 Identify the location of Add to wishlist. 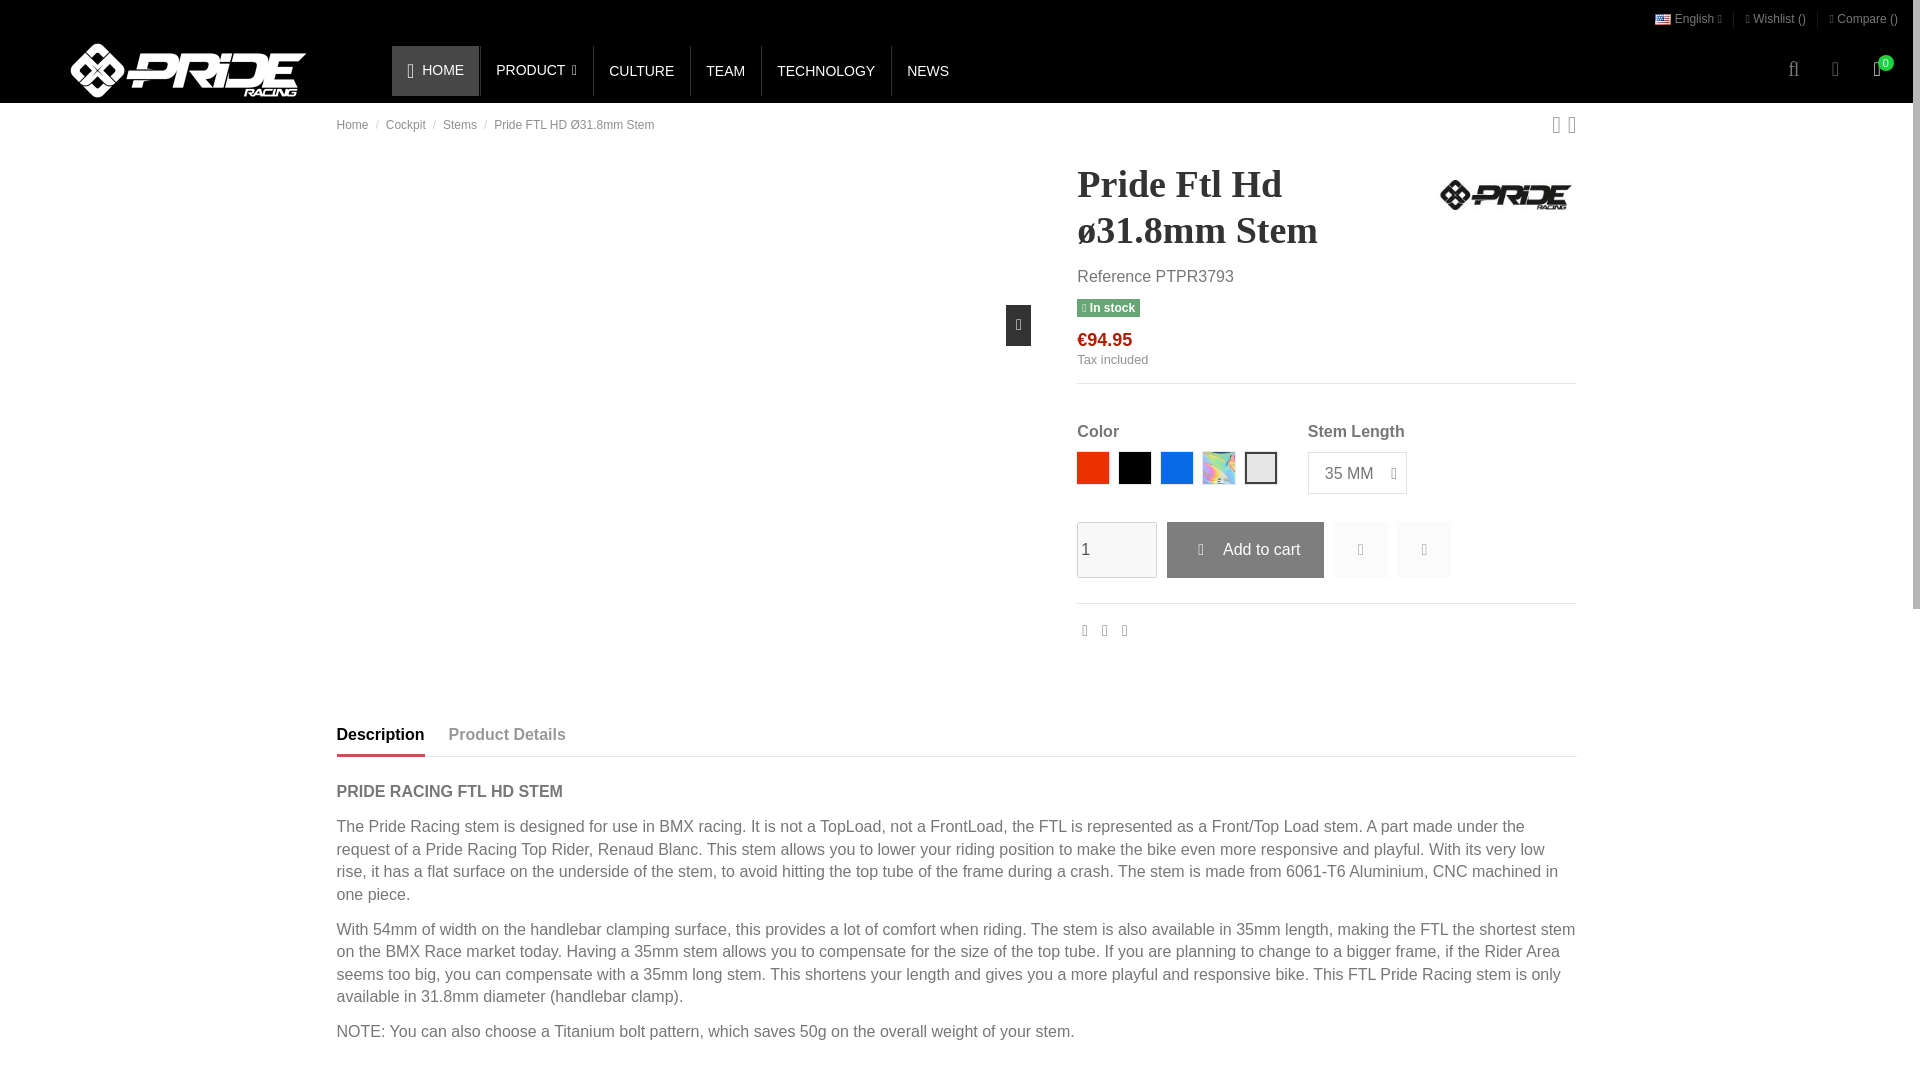
(1361, 549).